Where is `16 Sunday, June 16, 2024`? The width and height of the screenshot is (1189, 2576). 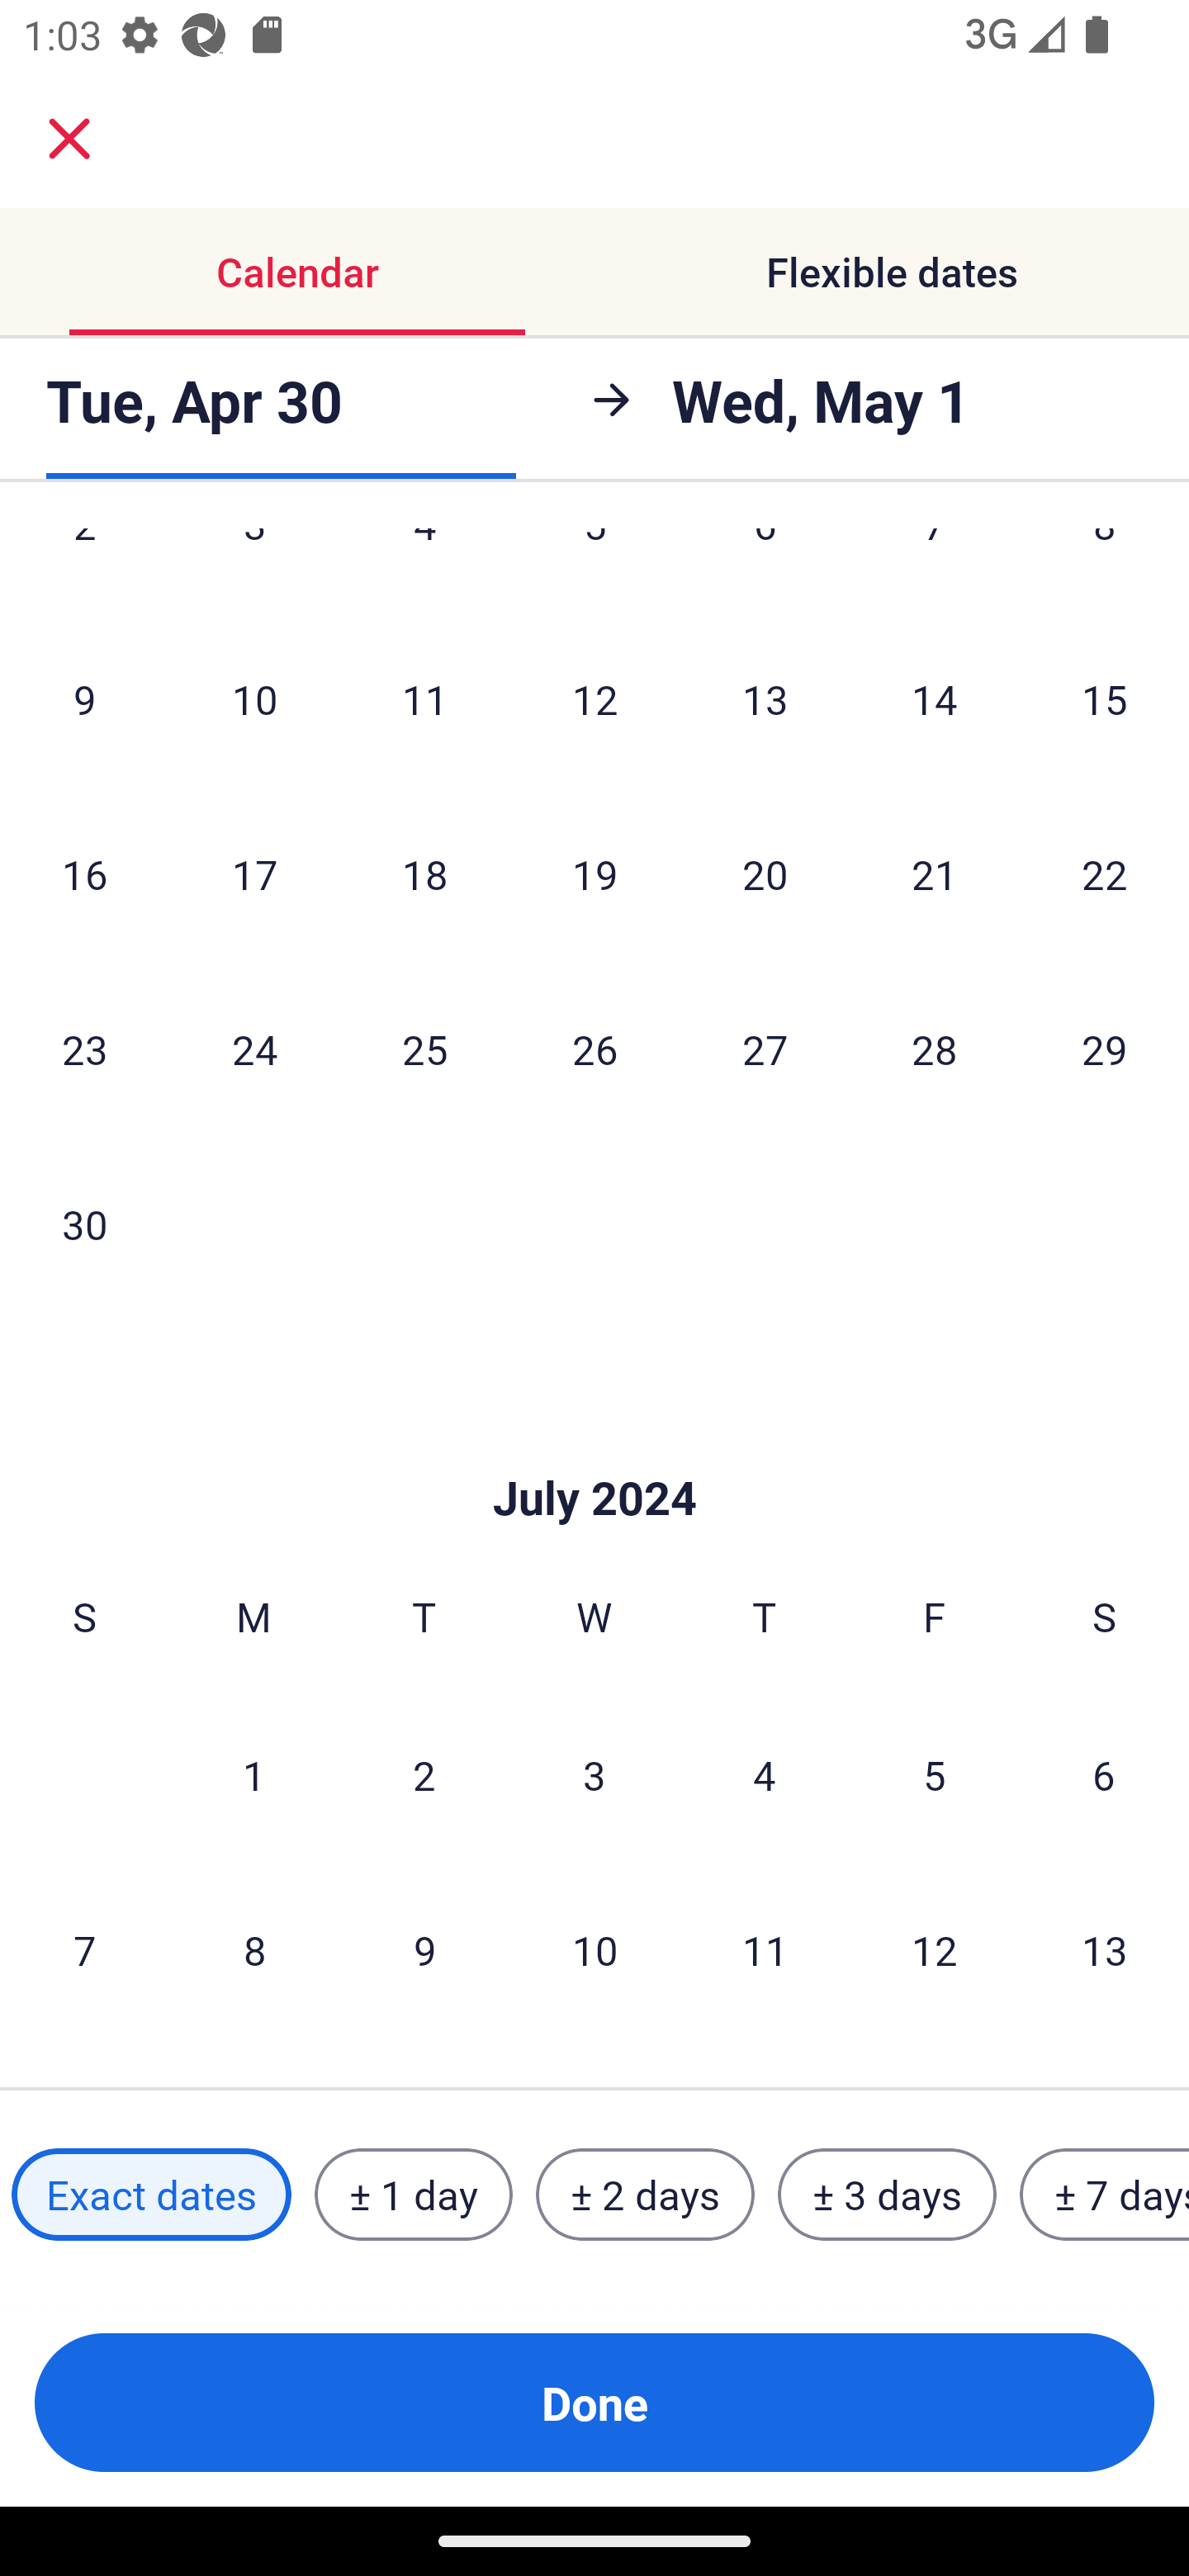 16 Sunday, June 16, 2024 is located at coordinates (84, 873).